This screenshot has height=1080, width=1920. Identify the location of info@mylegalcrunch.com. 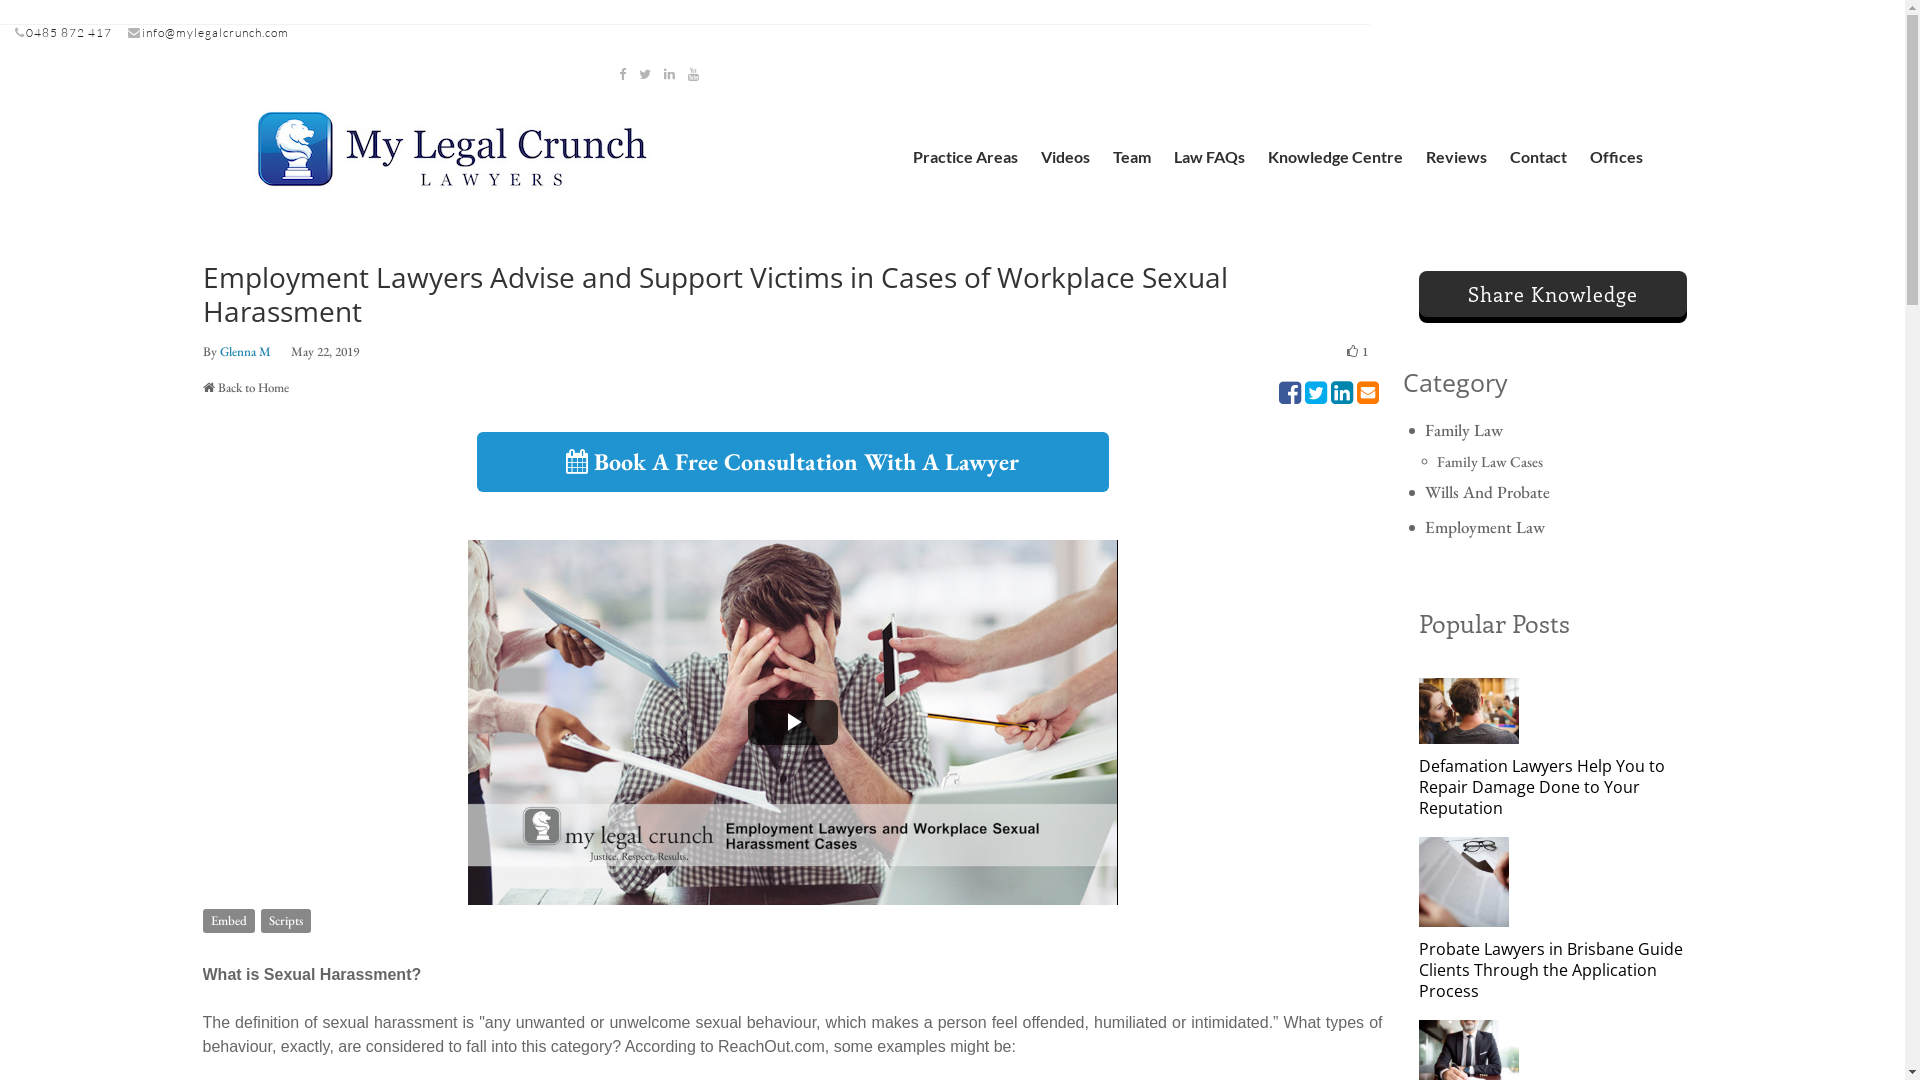
(216, 32).